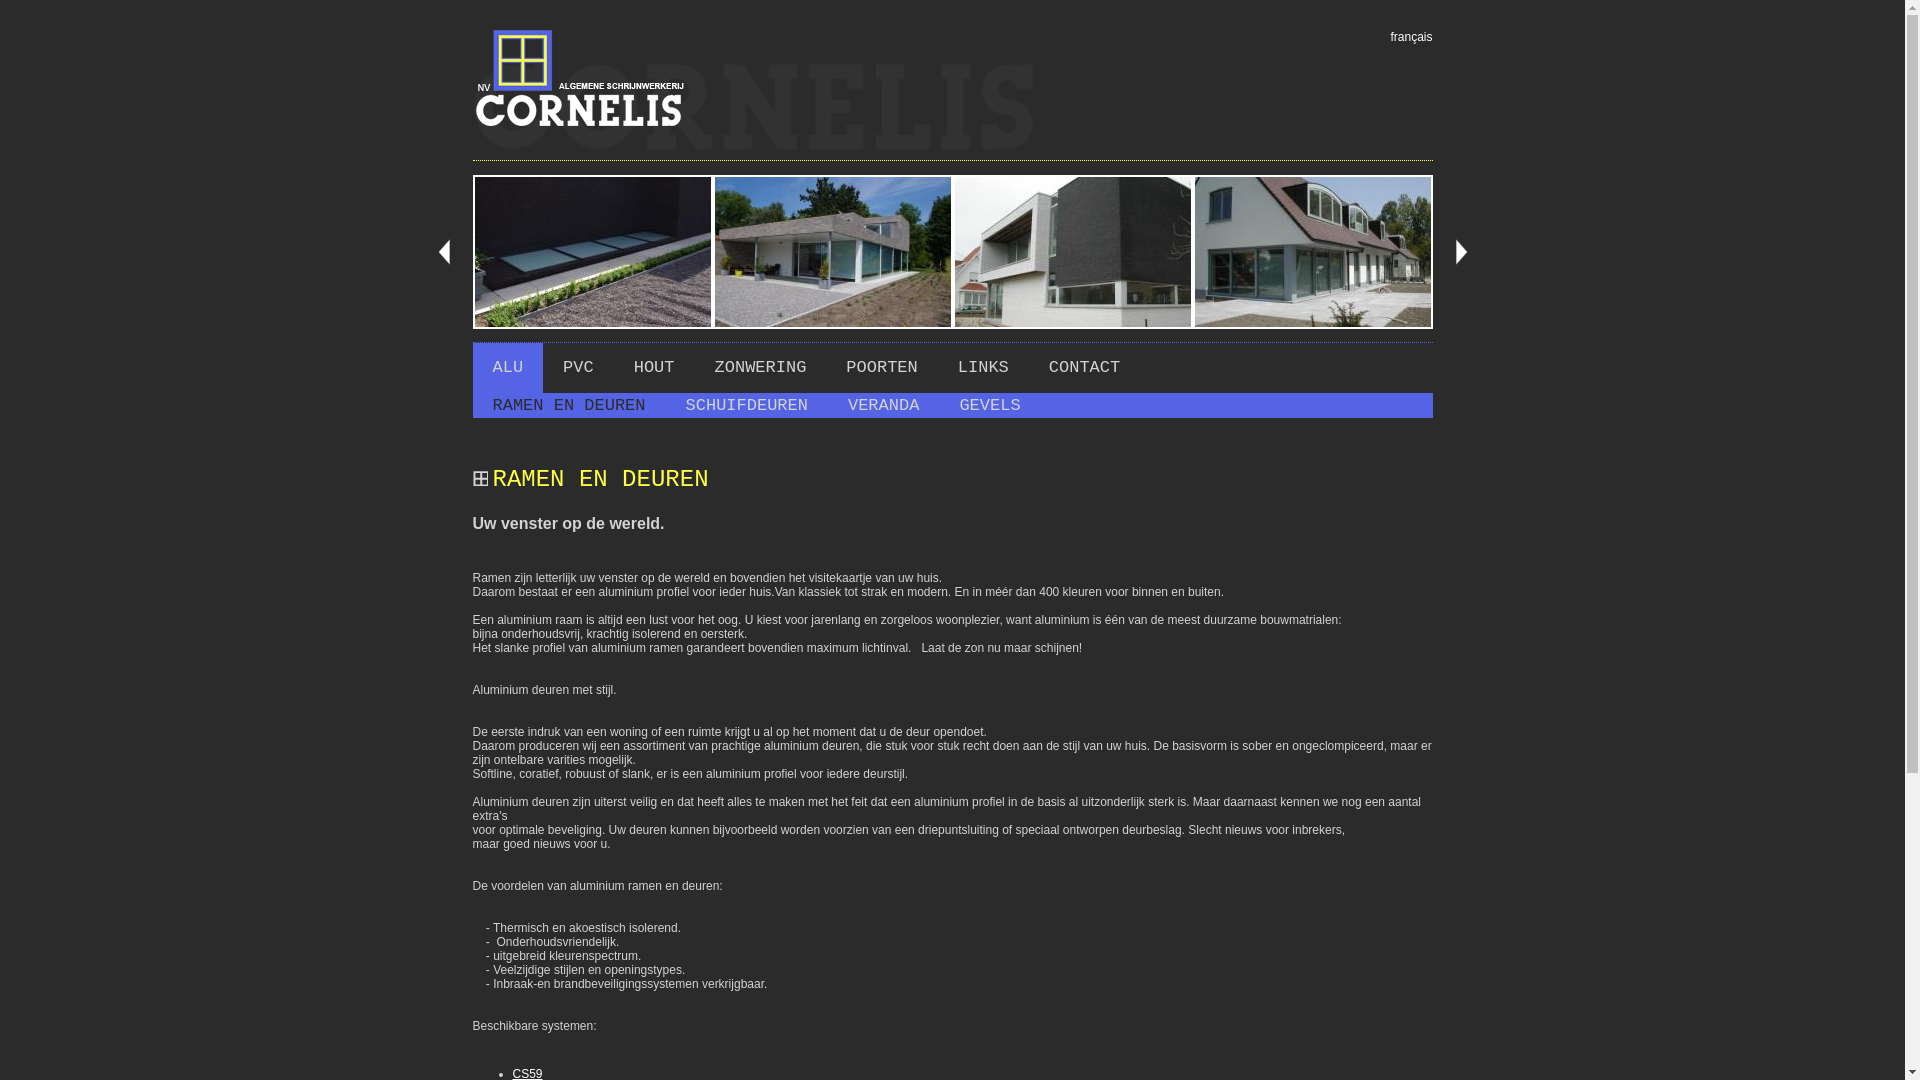 This screenshot has width=1920, height=1080. What do you see at coordinates (578, 368) in the screenshot?
I see `PVC` at bounding box center [578, 368].